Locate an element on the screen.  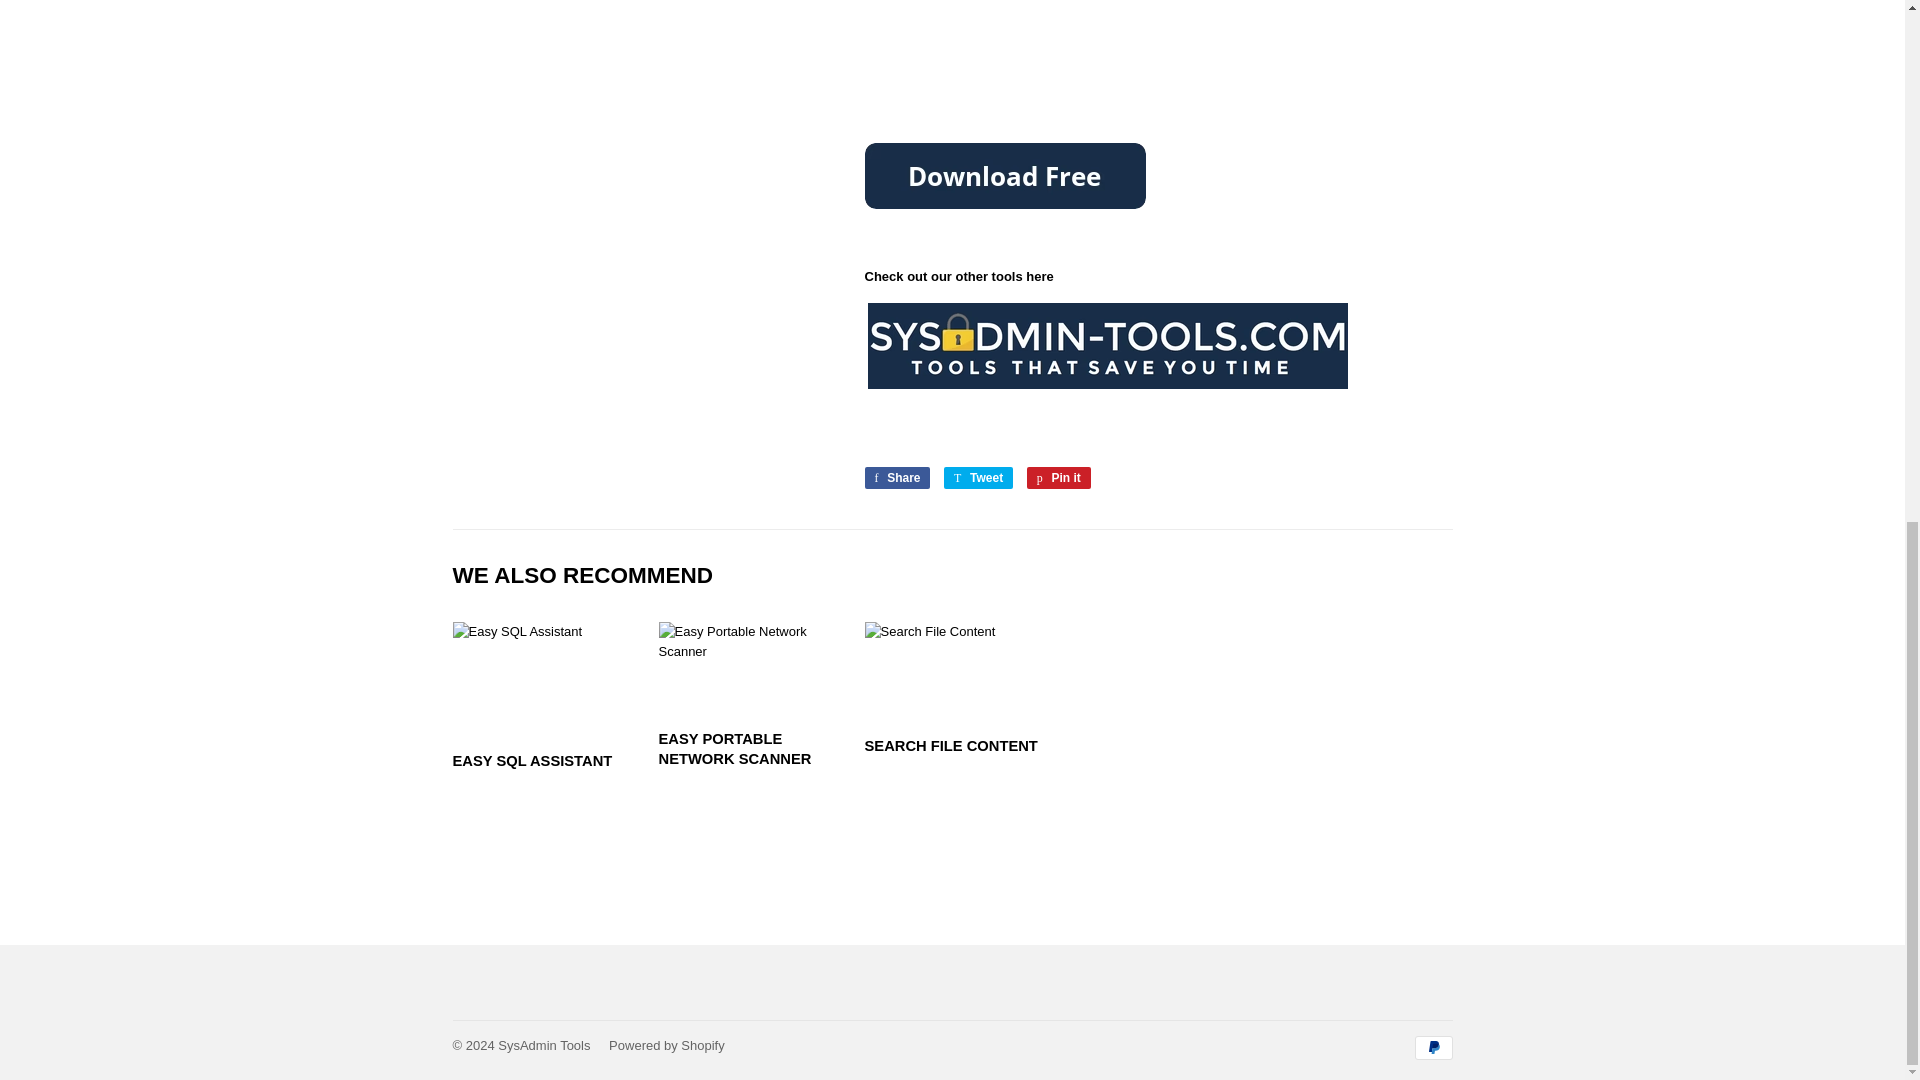
Tweet on Twitter is located at coordinates (1058, 478).